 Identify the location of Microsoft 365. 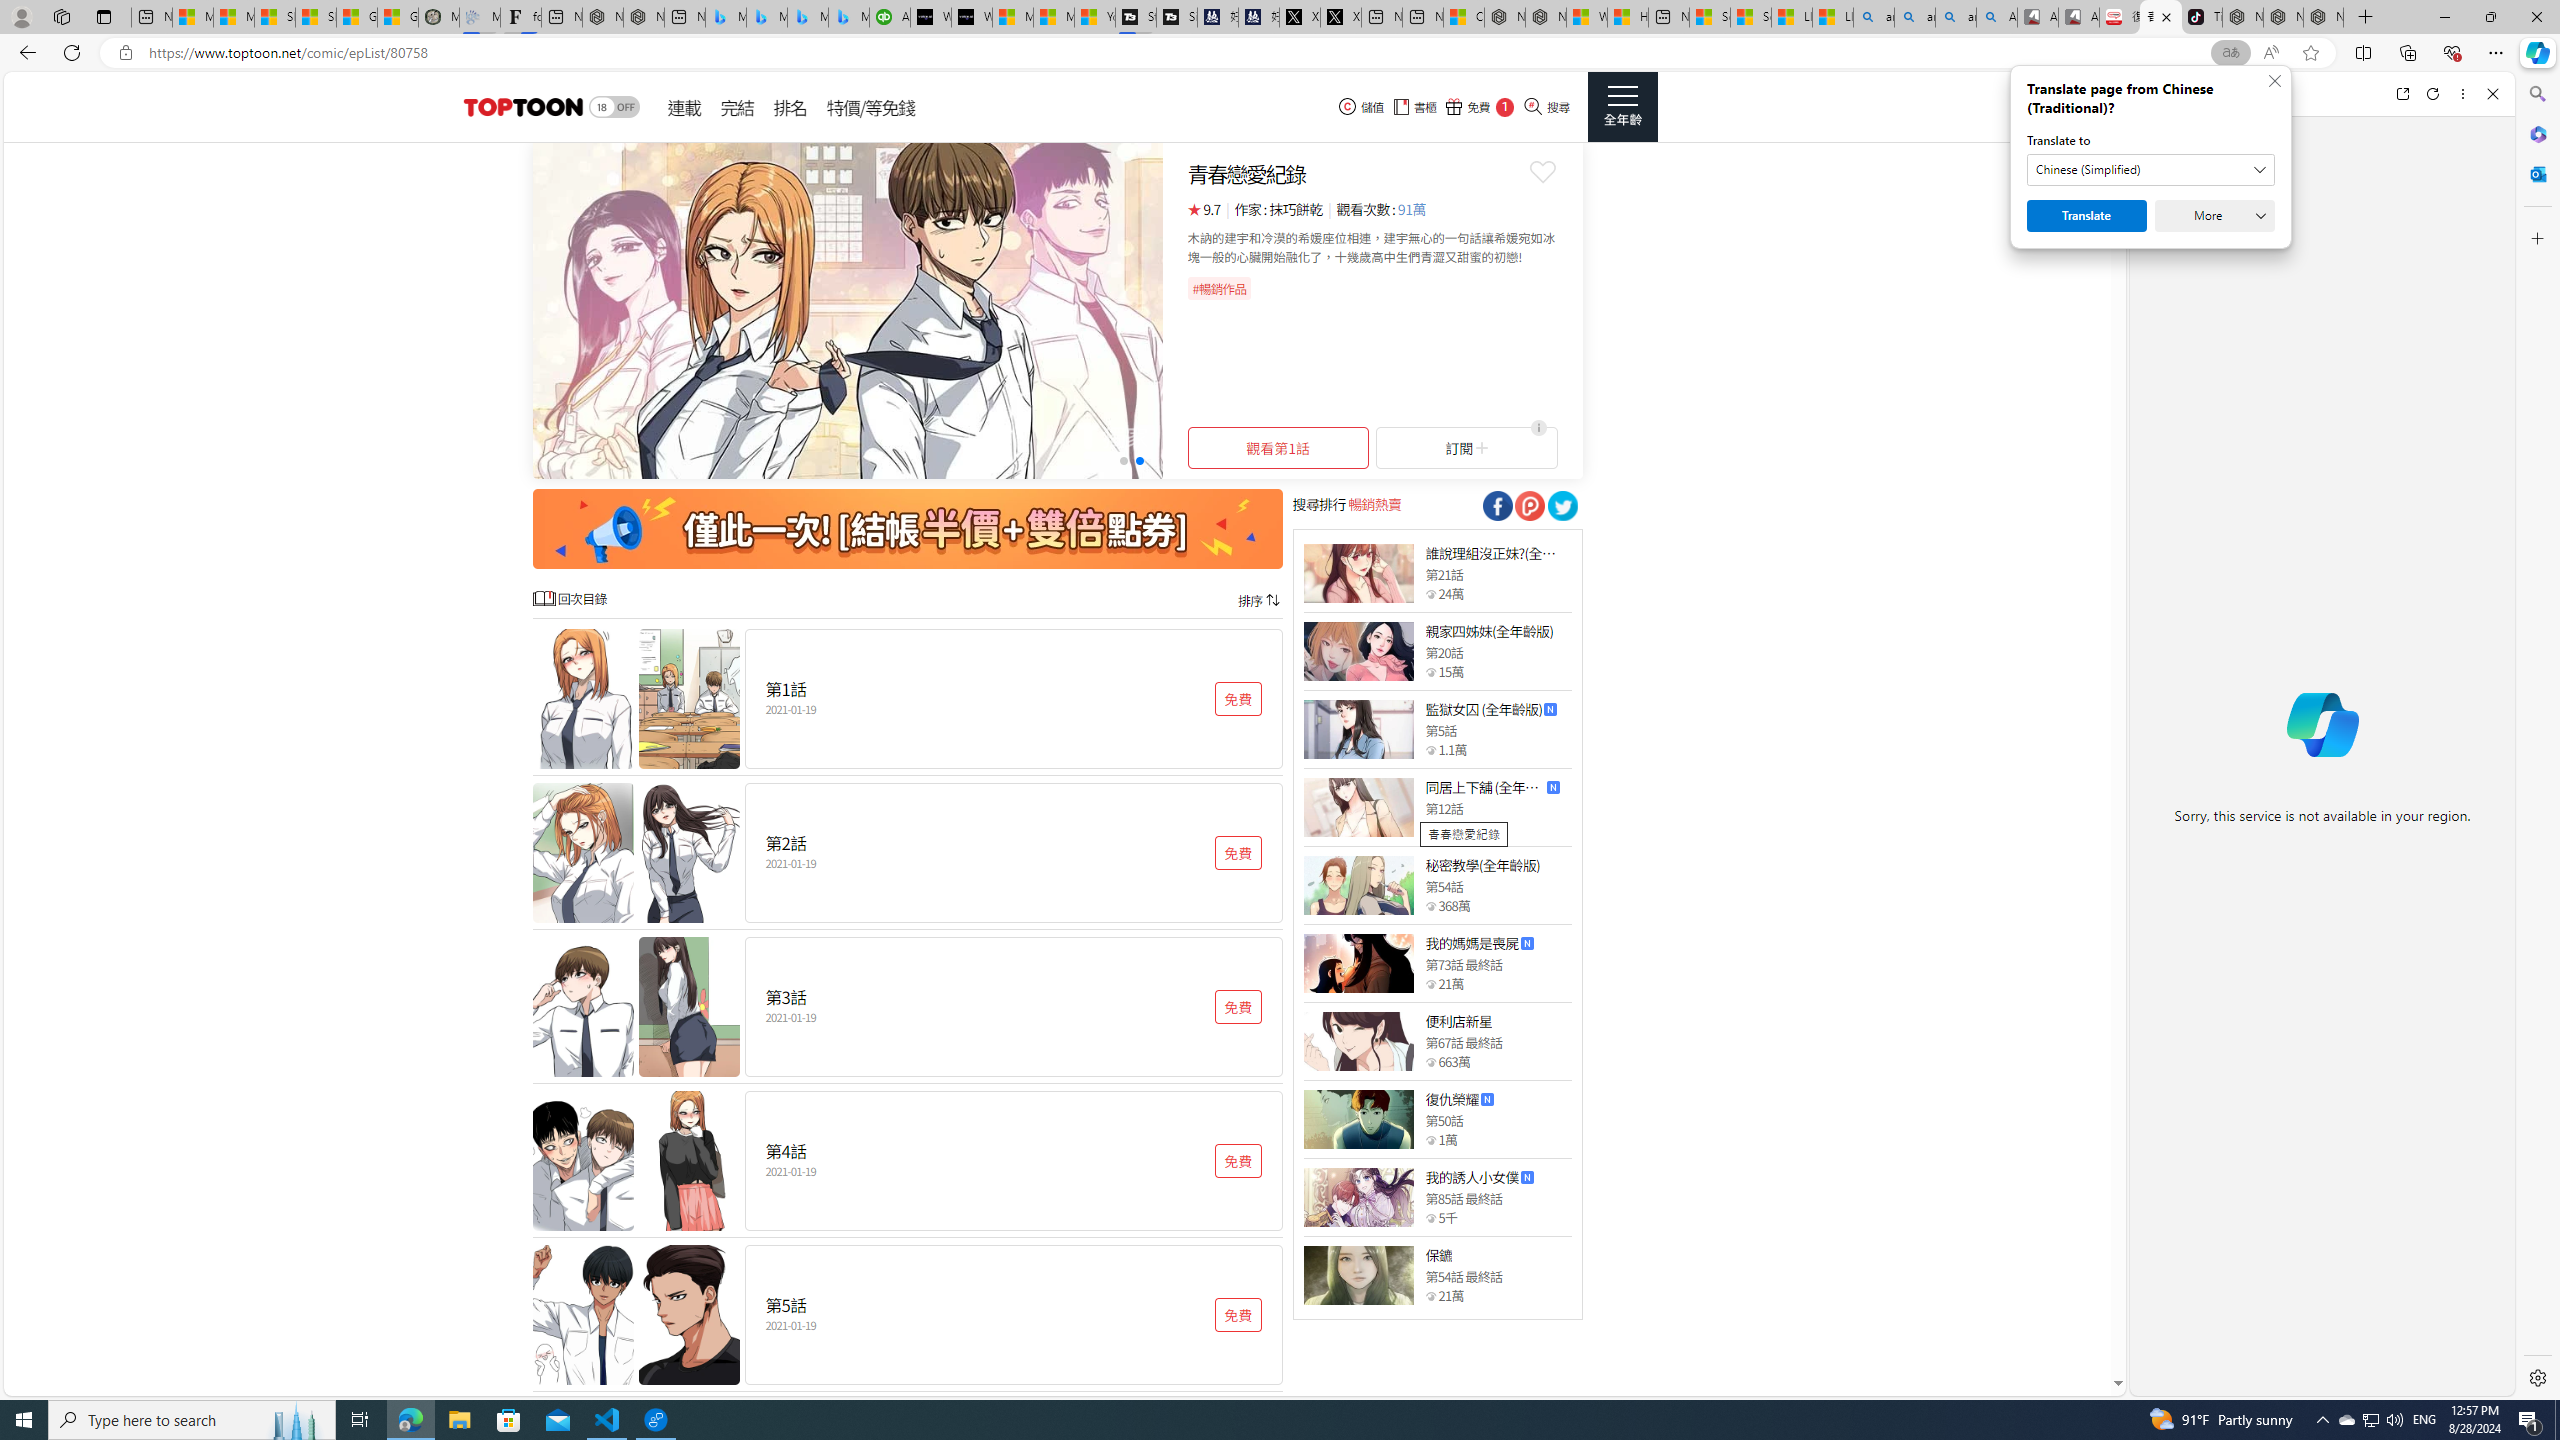
(2536, 134).